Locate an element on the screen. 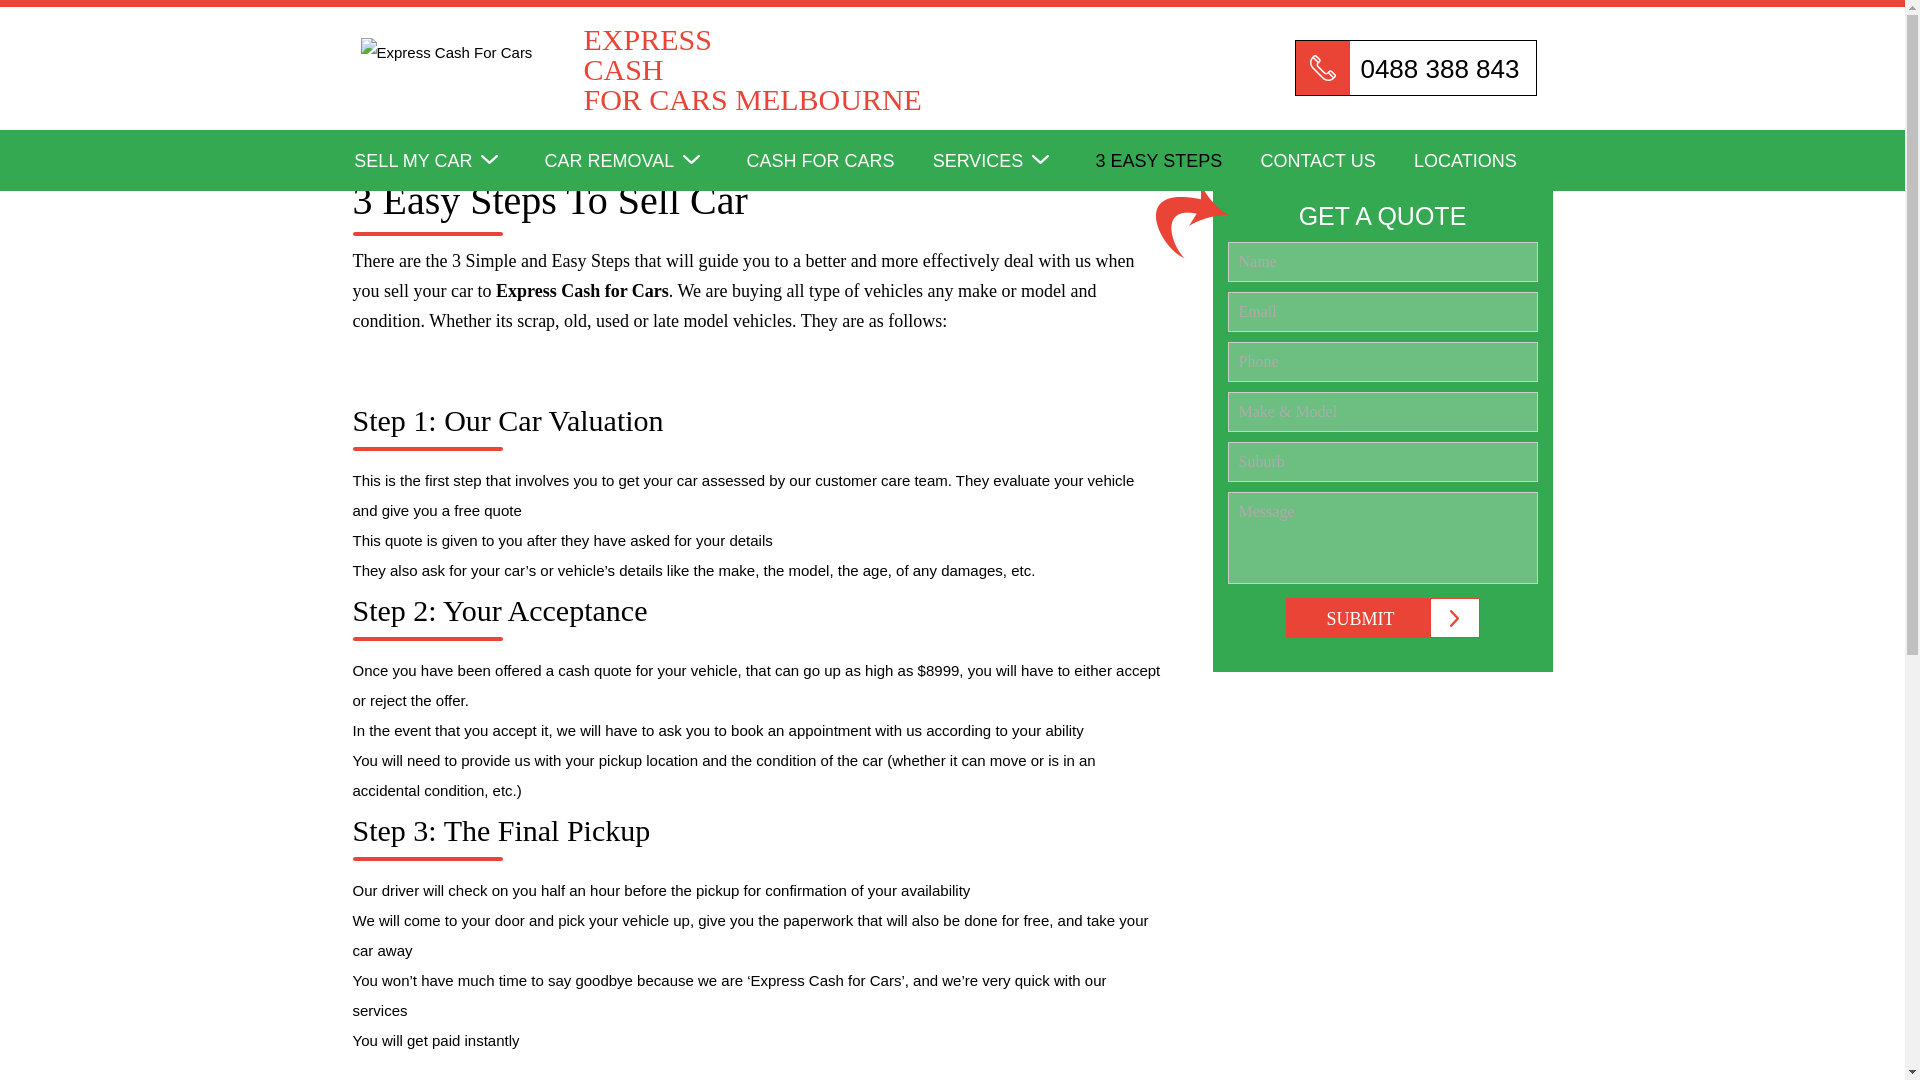 The width and height of the screenshot is (1920, 1080). CONTACT US is located at coordinates (1334, 168).